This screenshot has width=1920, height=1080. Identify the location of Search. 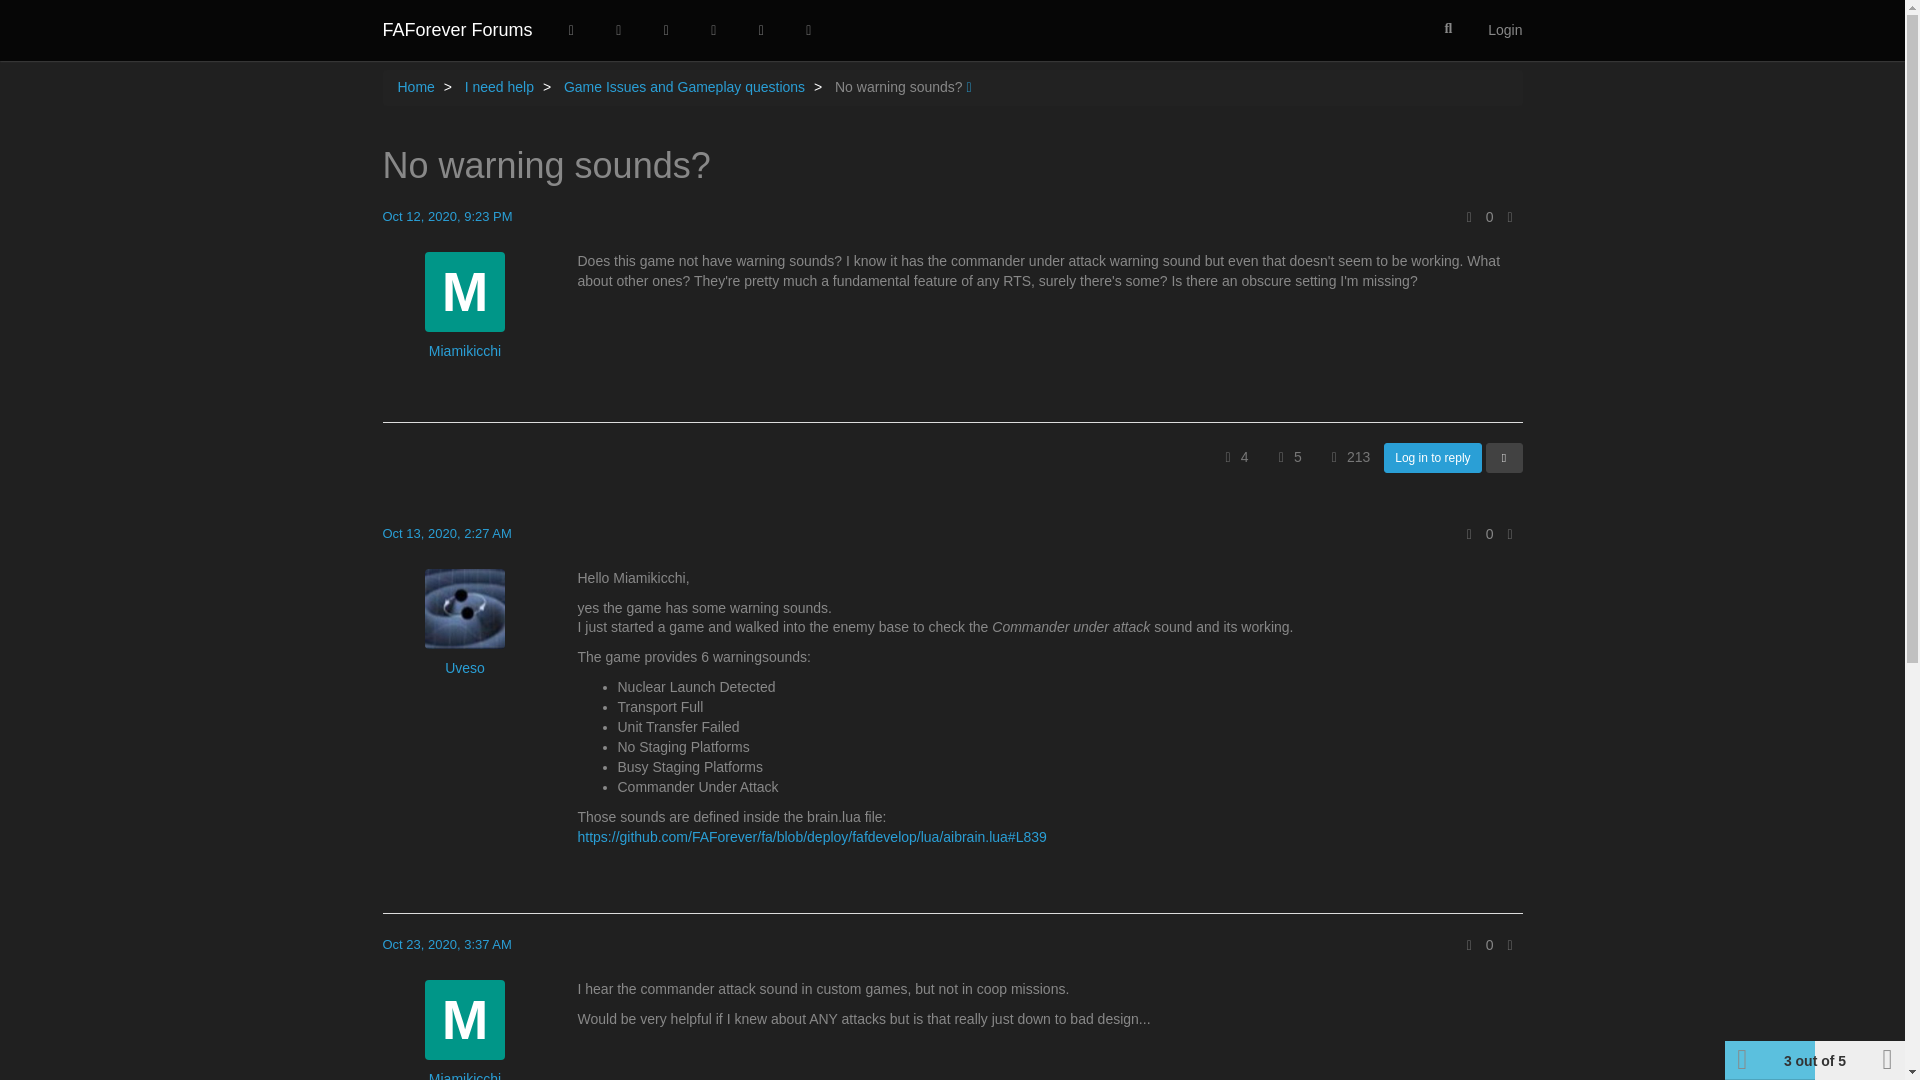
(1448, 28).